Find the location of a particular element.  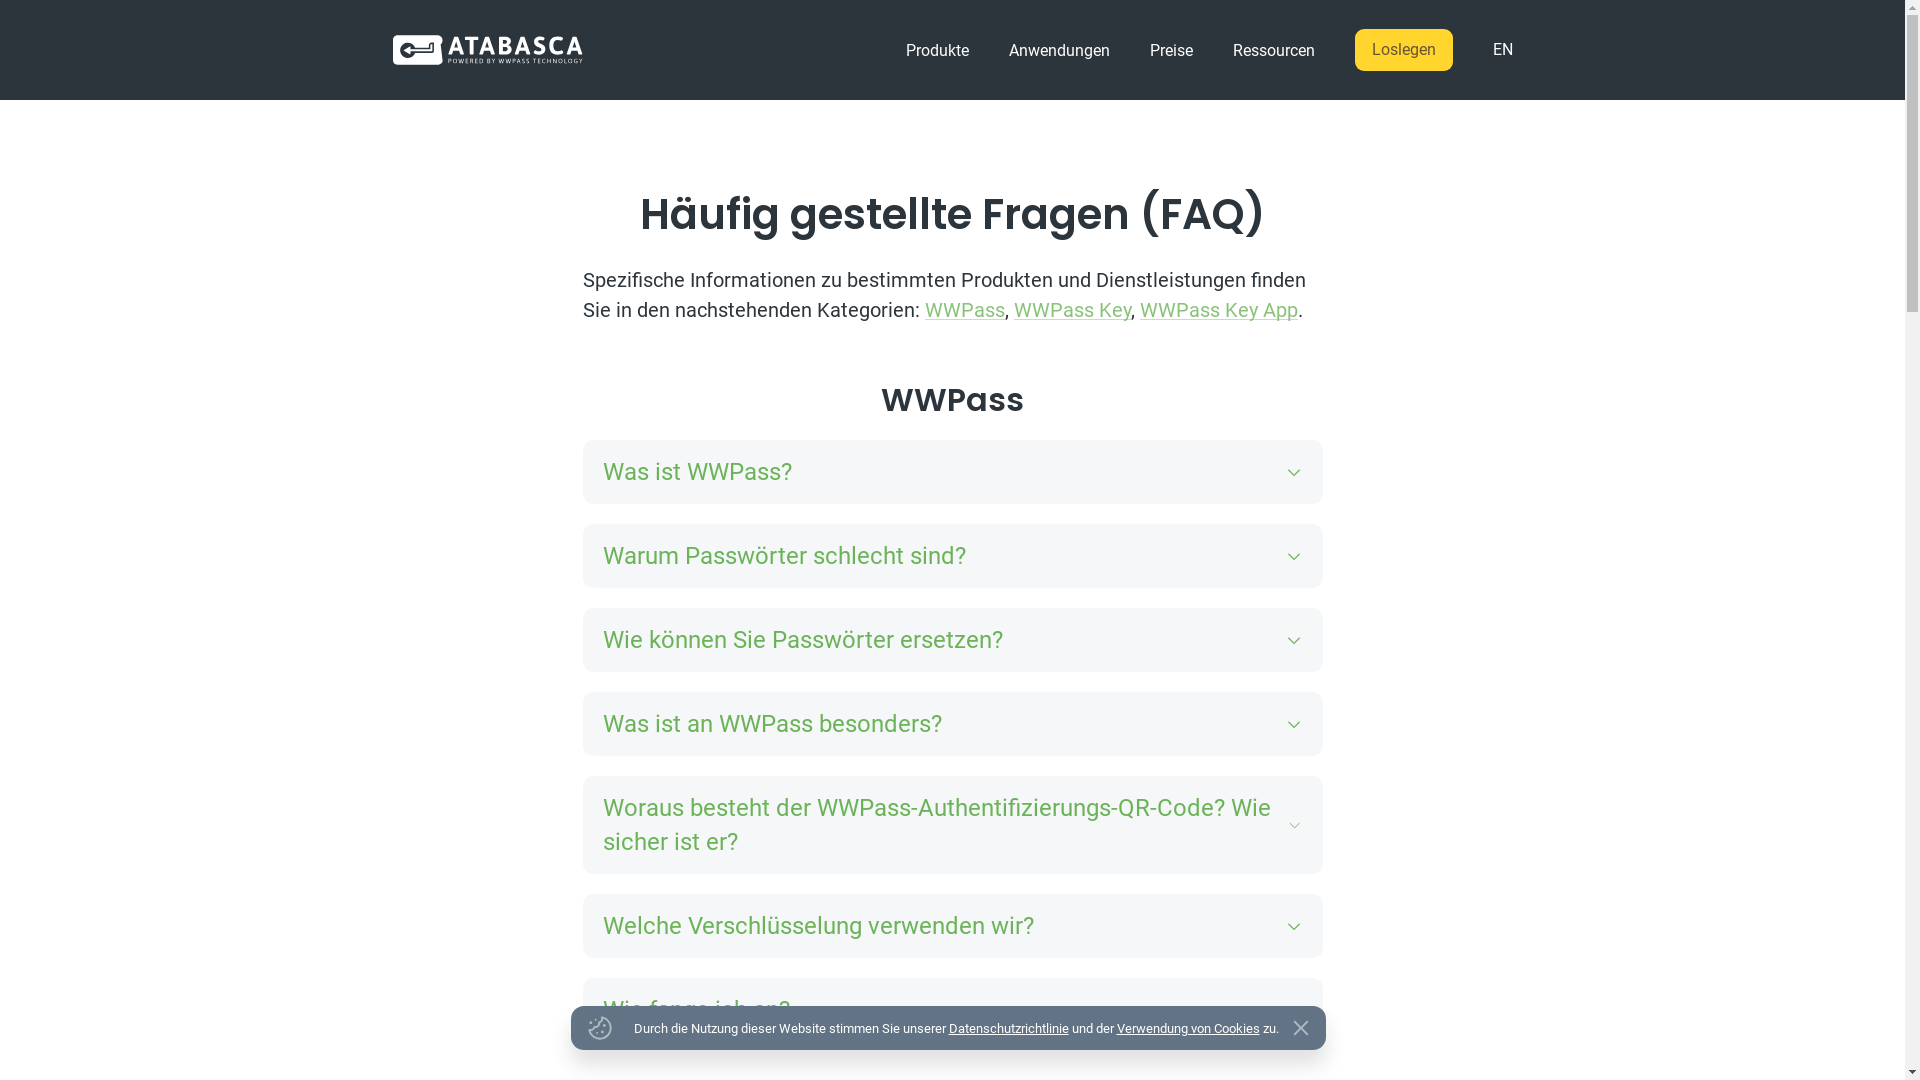

Datenschutzrichtlinie is located at coordinates (1008, 1028).